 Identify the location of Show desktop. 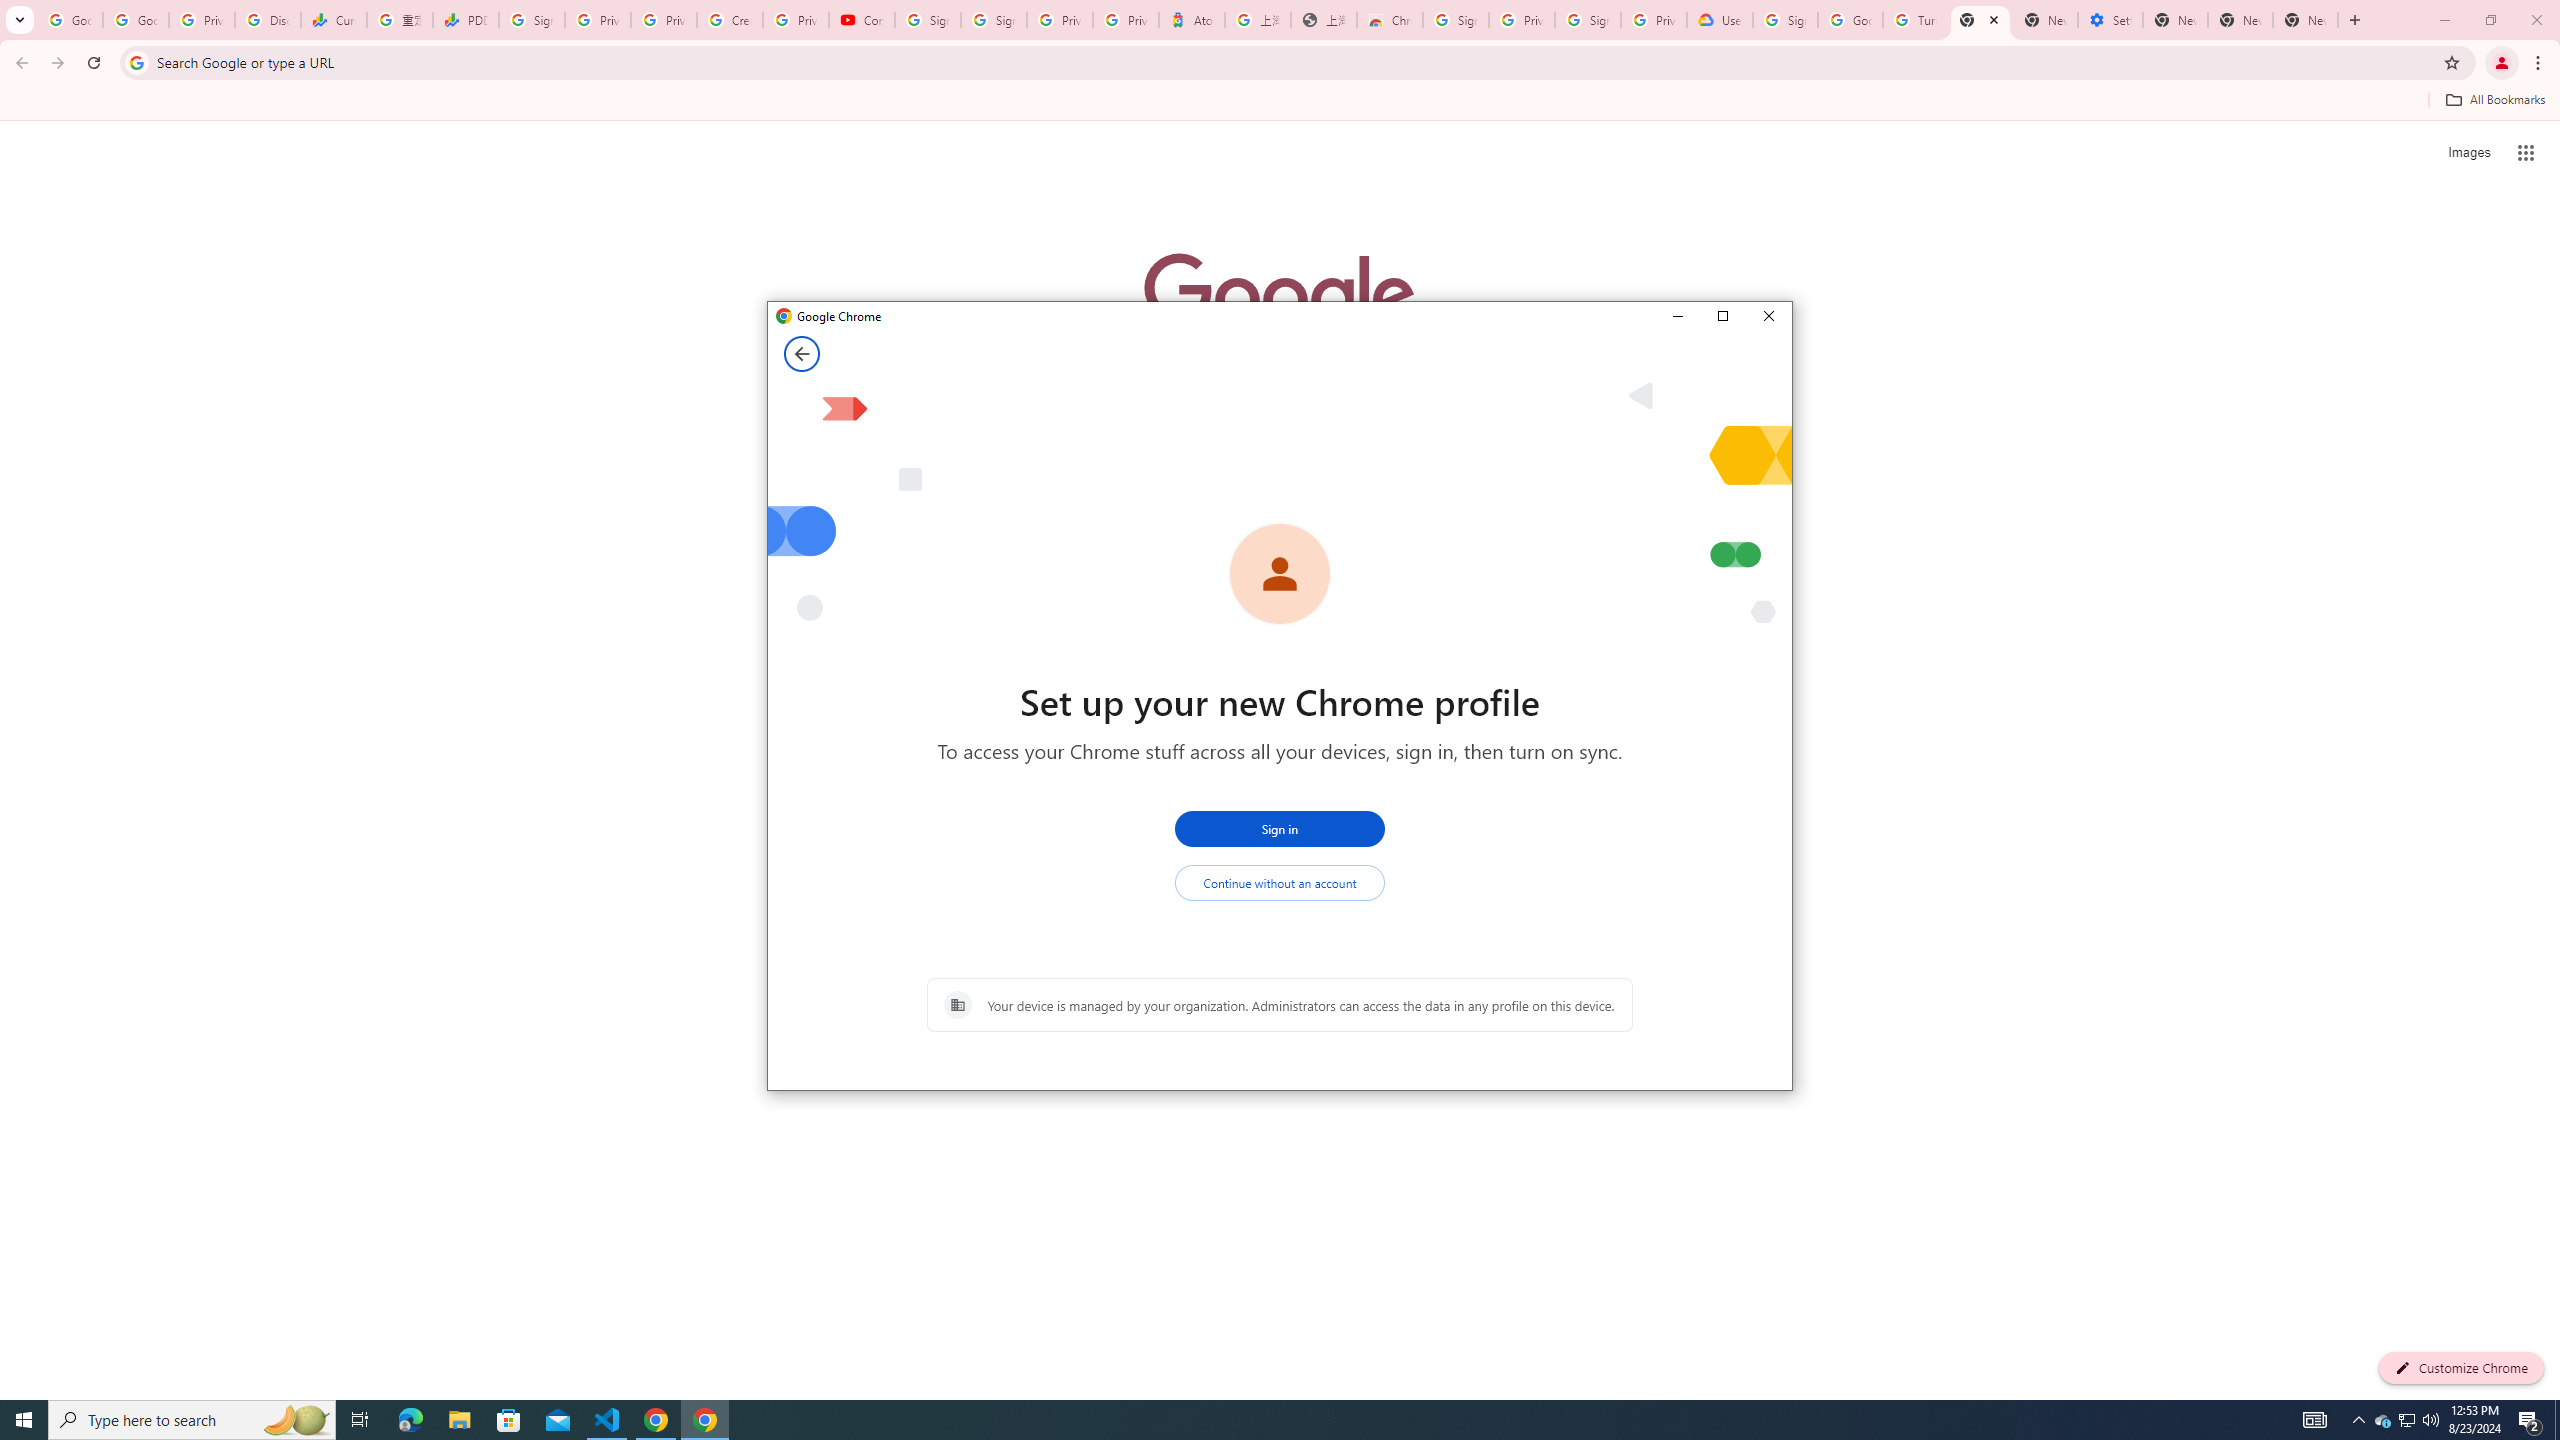
(2557, 1420).